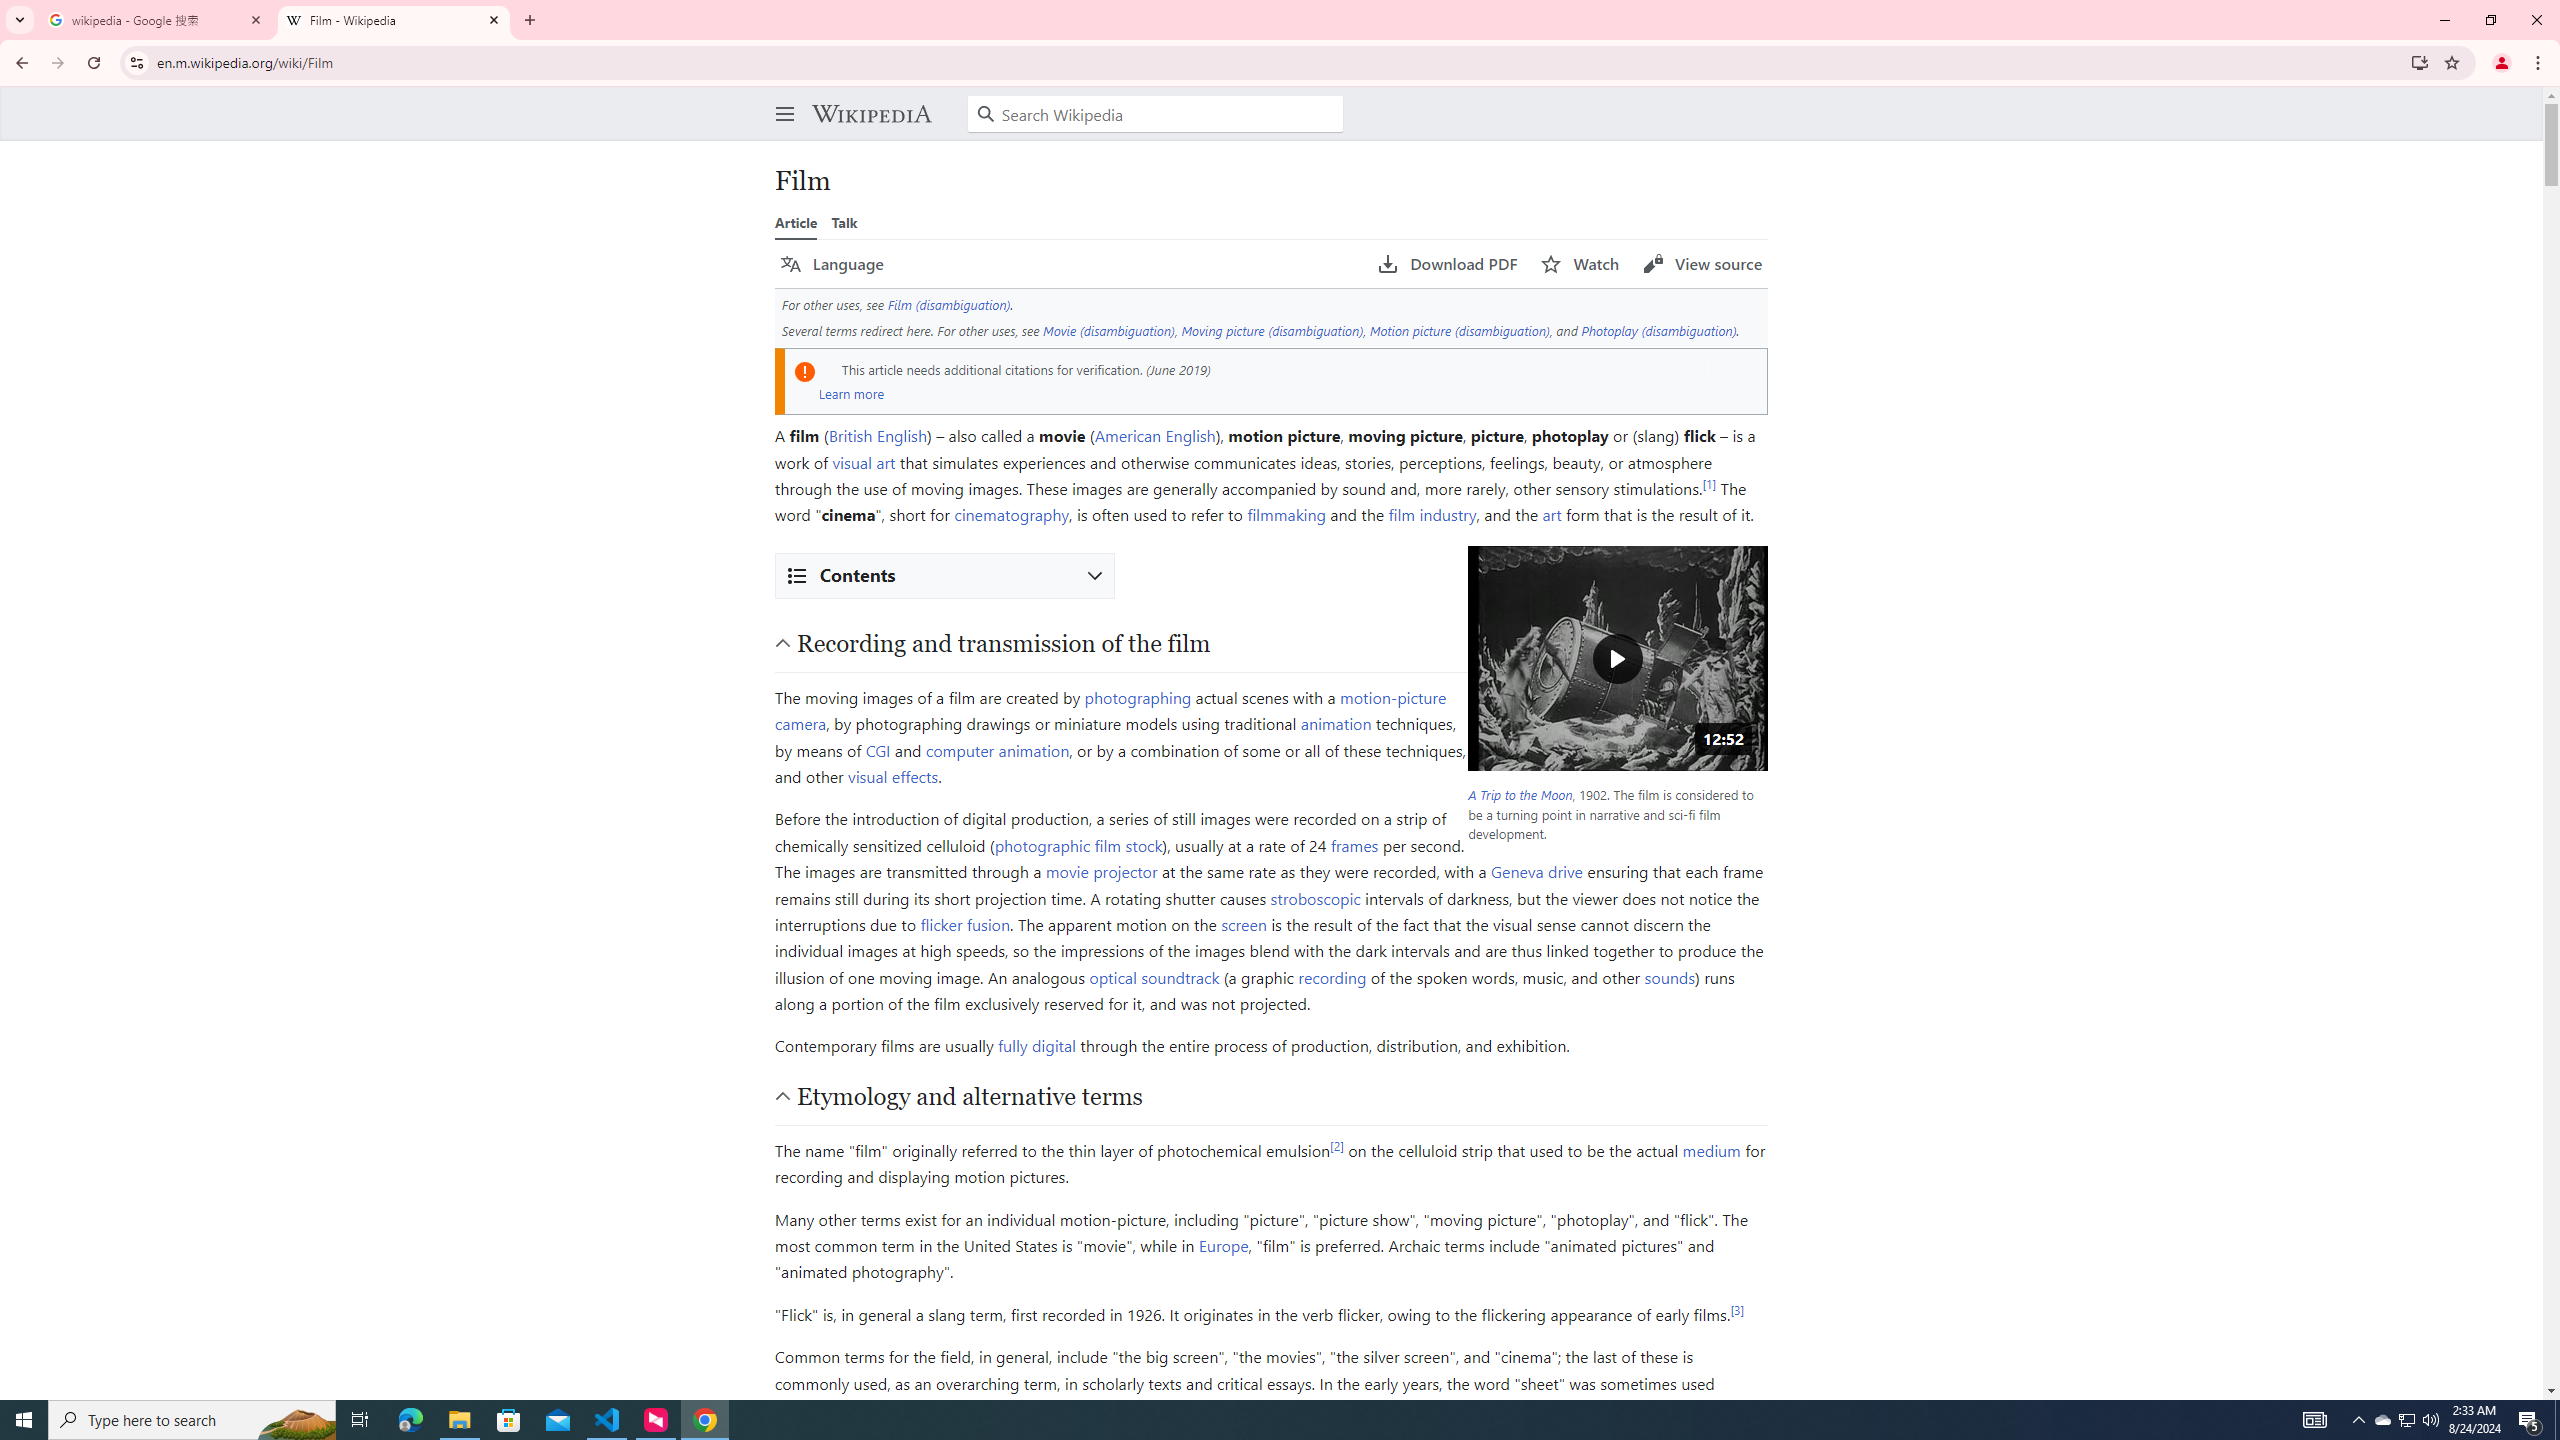 The height and width of the screenshot is (1440, 2560). I want to click on photographic film, so click(1057, 844).